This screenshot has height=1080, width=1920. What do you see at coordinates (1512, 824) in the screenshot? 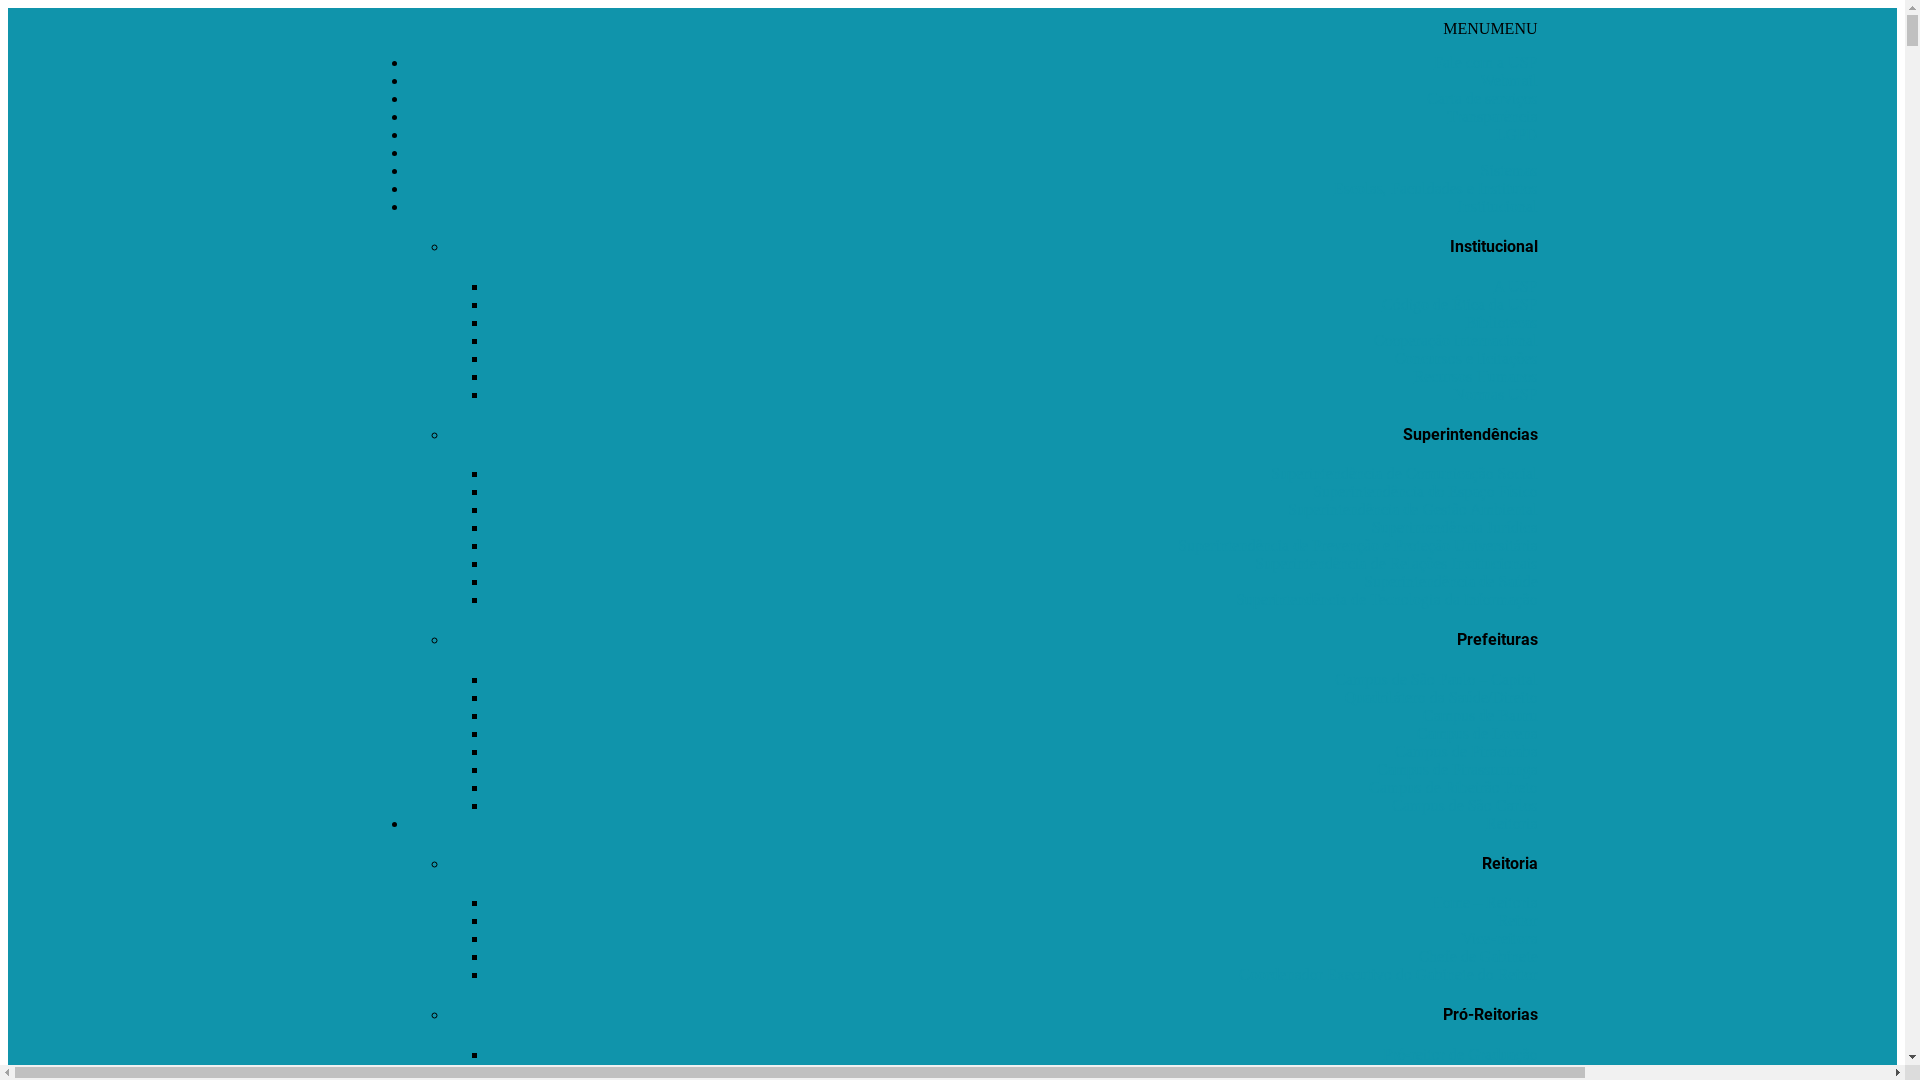
I see `Reitoria` at bounding box center [1512, 824].